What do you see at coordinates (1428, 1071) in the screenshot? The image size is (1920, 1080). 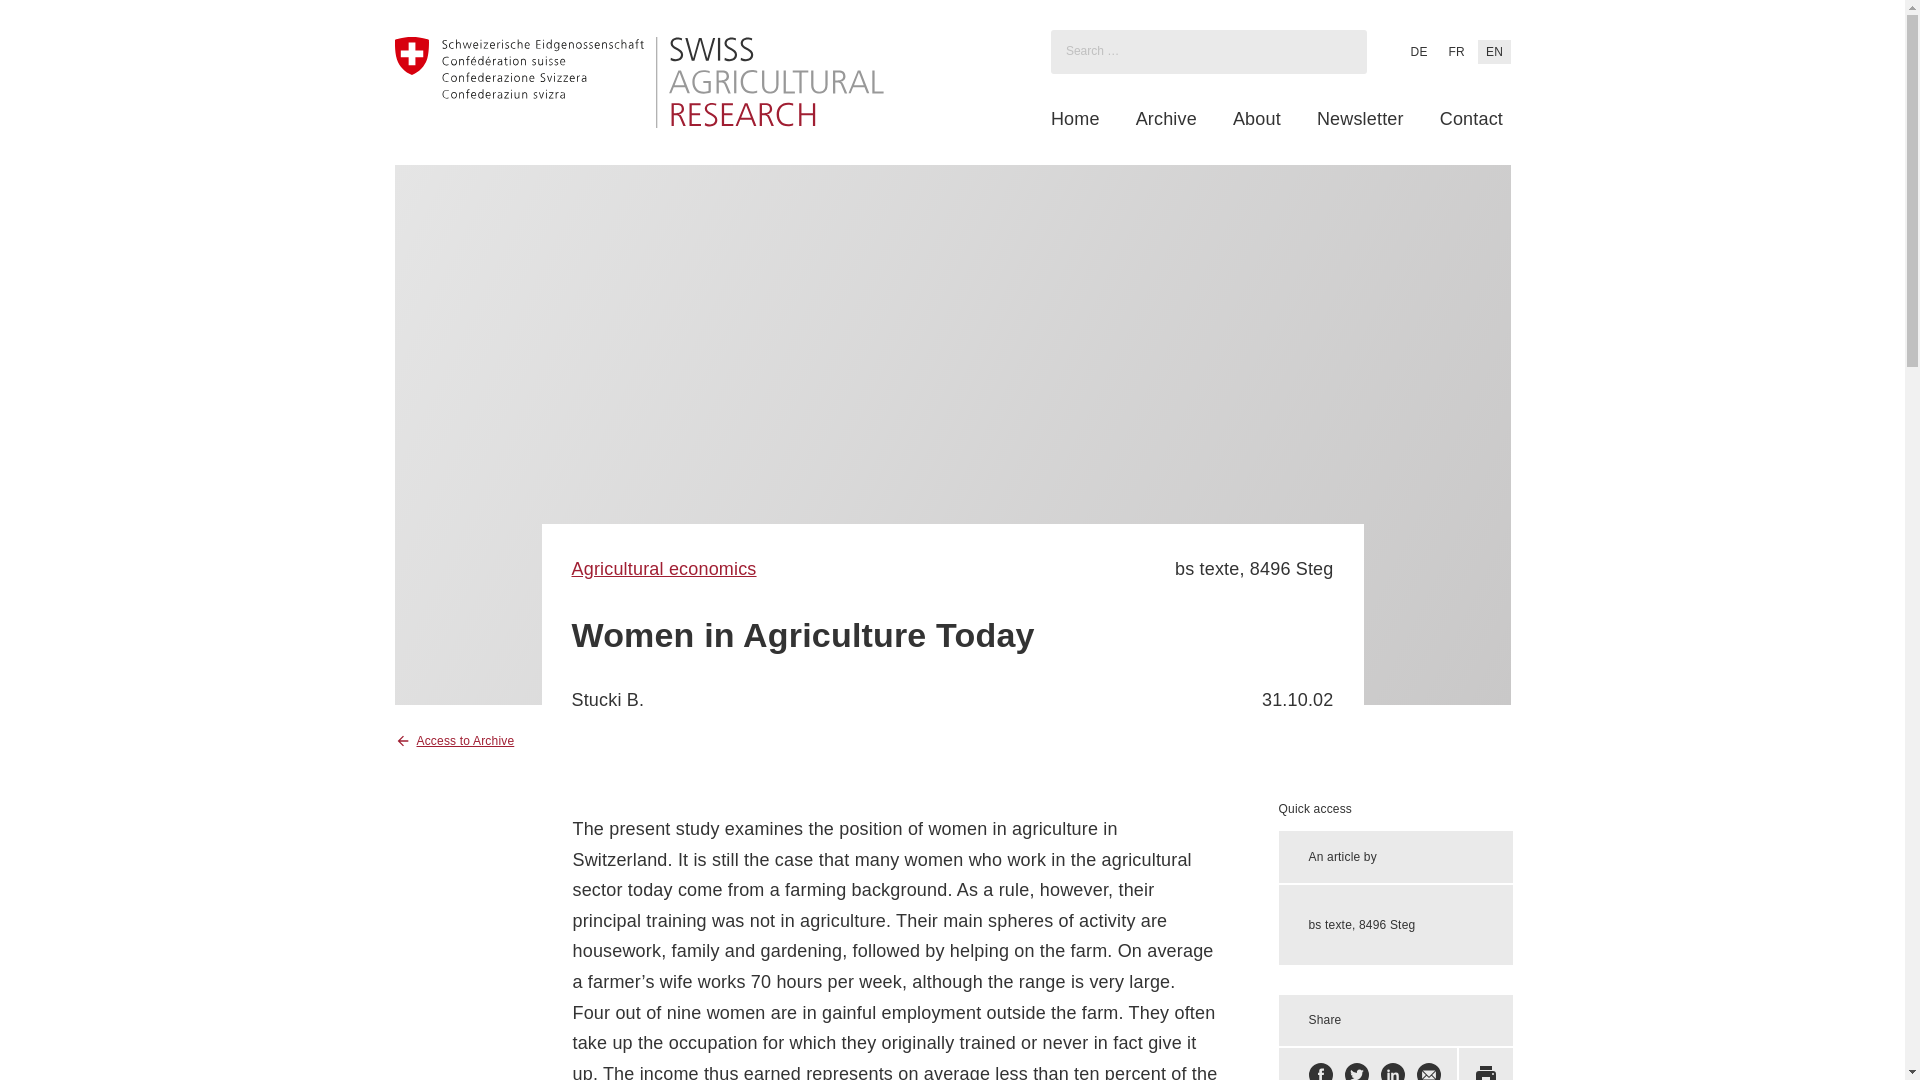 I see `Share by e-mail` at bounding box center [1428, 1071].